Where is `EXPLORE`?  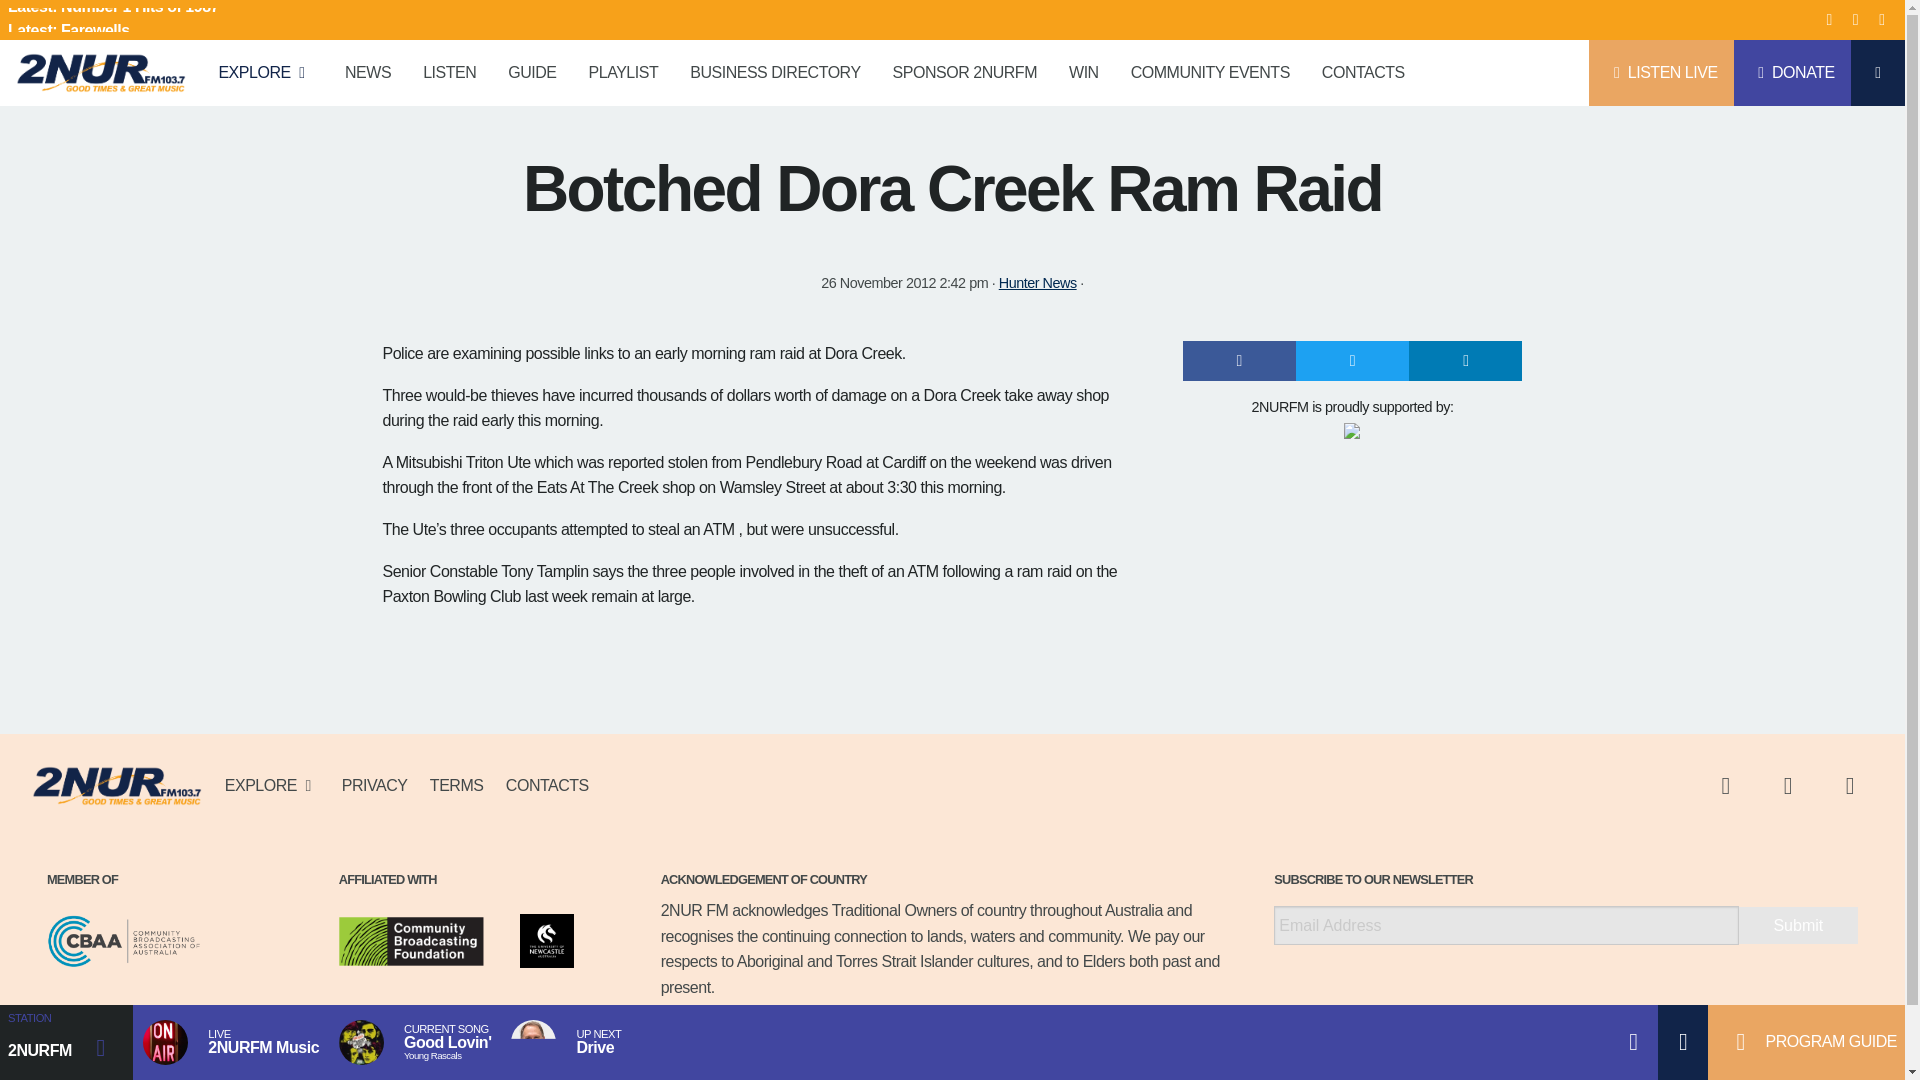 EXPLORE is located at coordinates (264, 72).